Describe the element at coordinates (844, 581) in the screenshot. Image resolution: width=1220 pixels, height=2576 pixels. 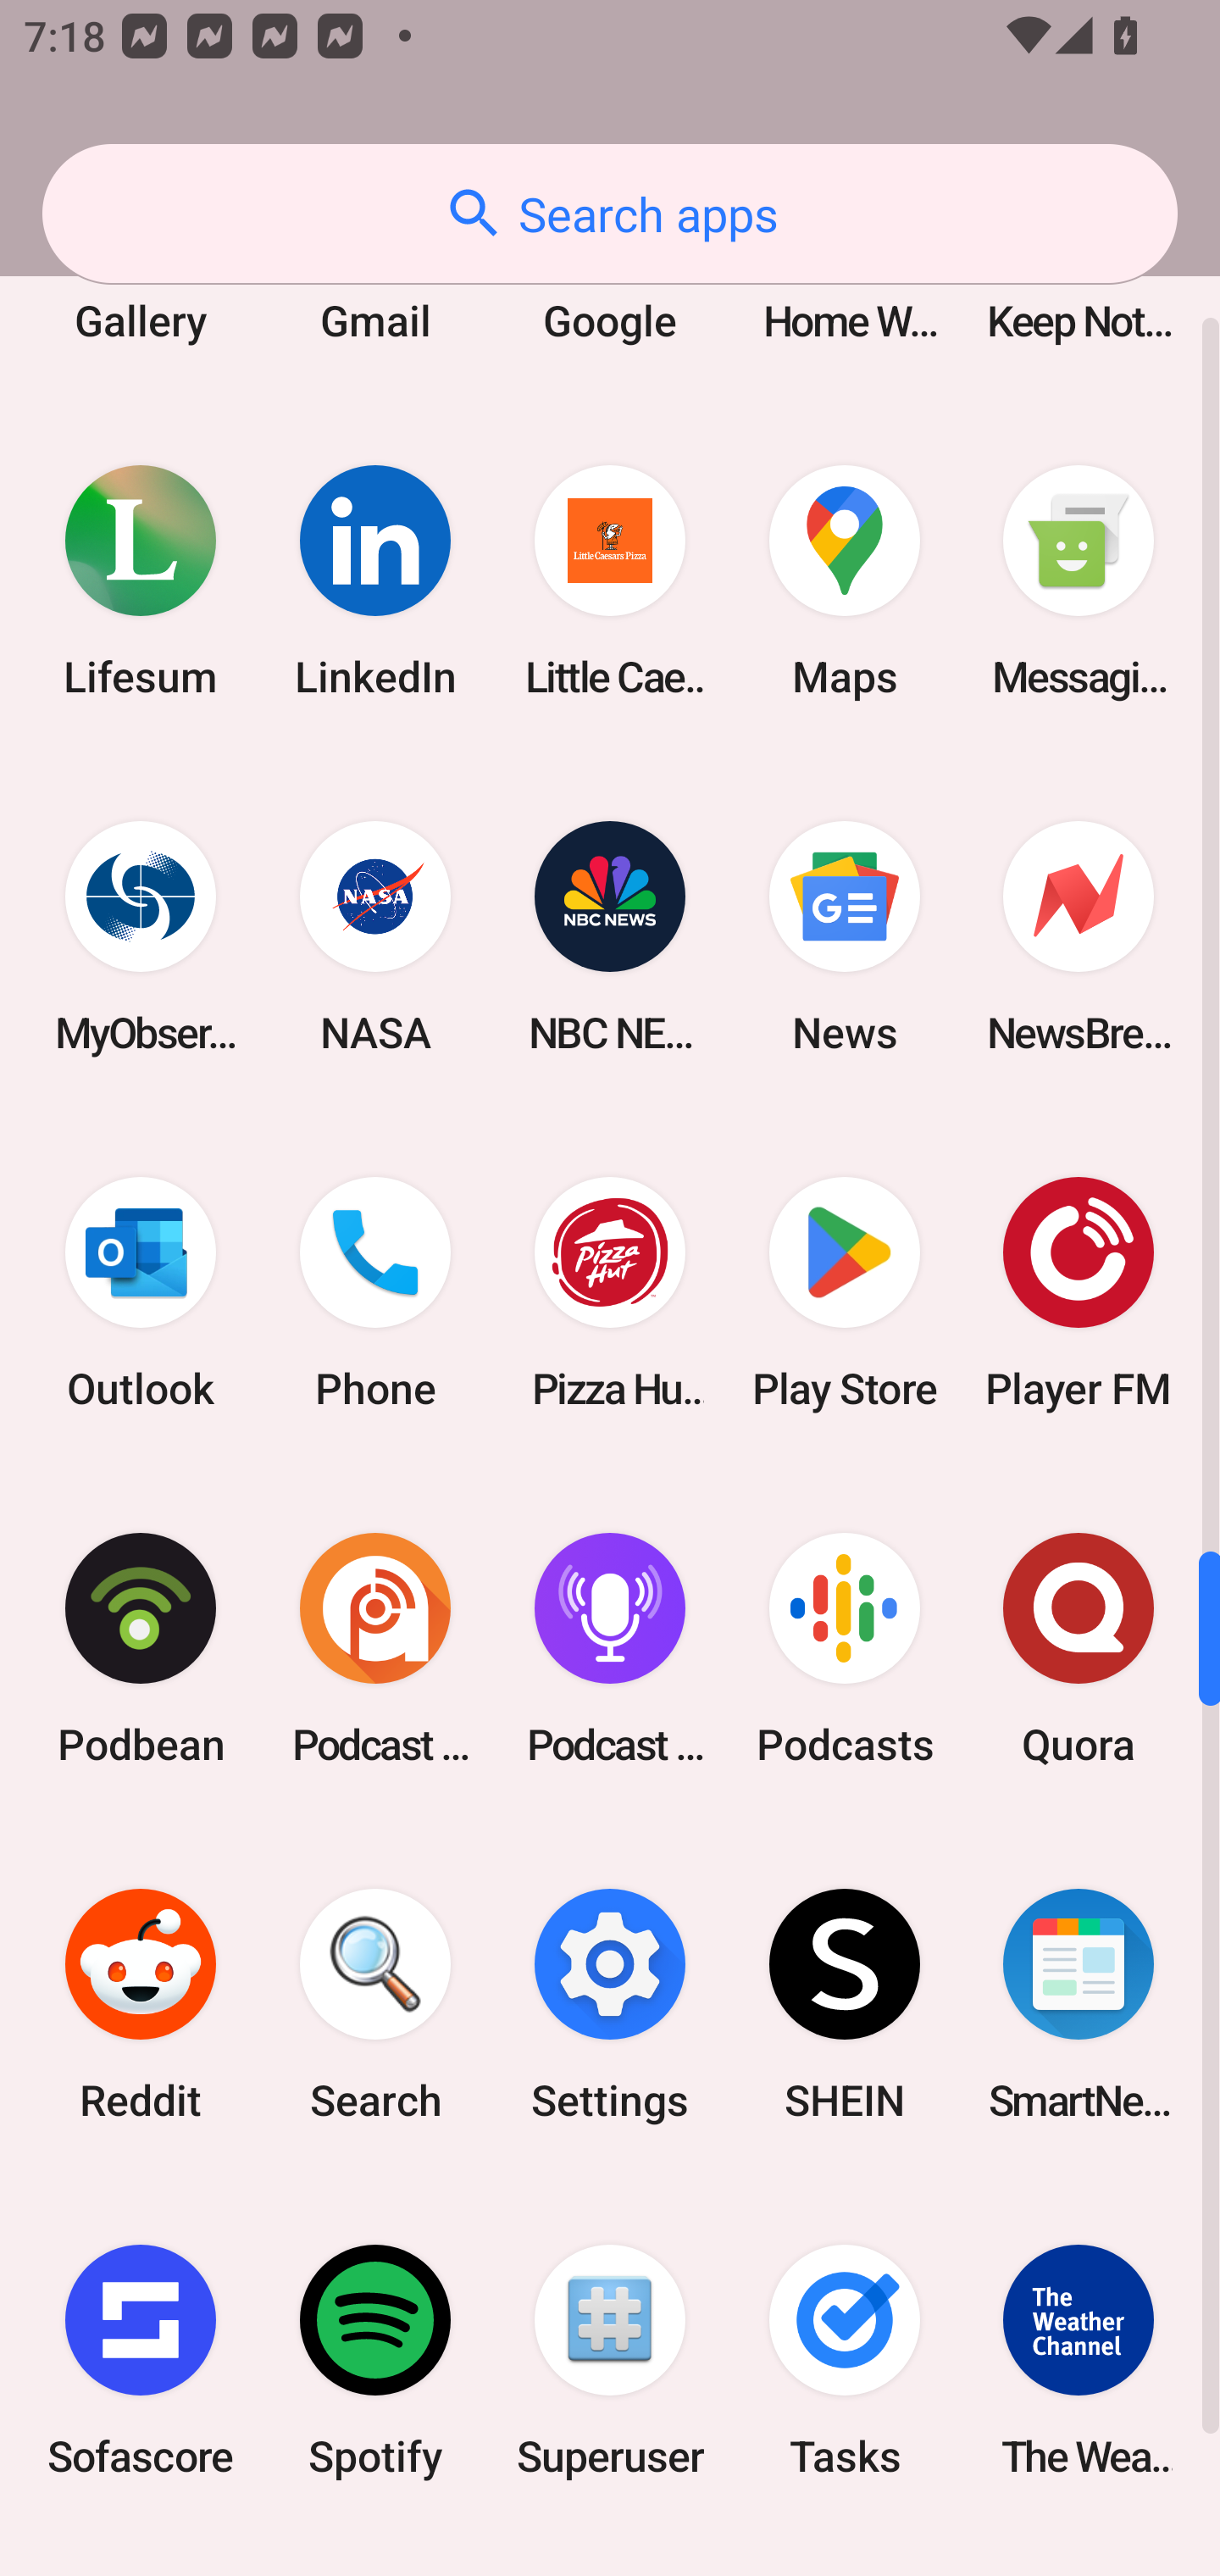
I see `Maps` at that location.